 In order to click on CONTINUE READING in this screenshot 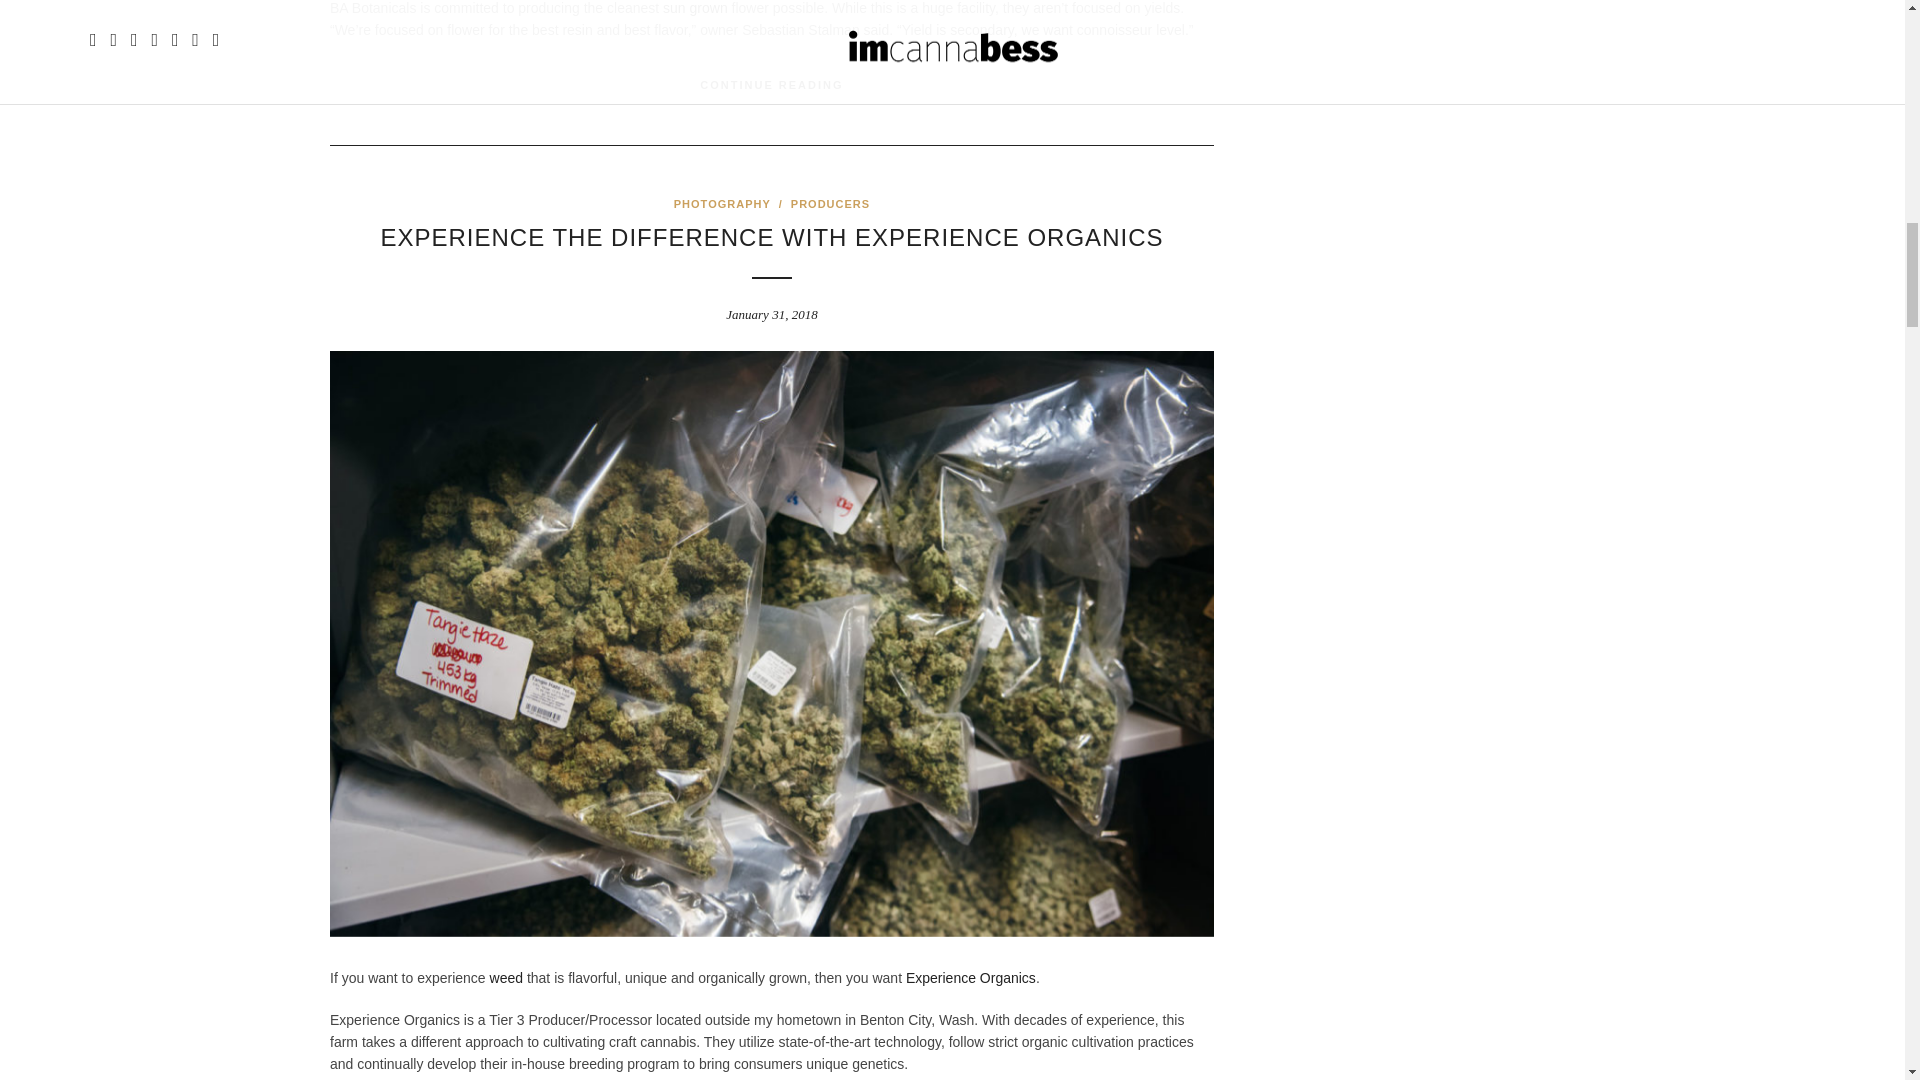, I will do `click(771, 84)`.